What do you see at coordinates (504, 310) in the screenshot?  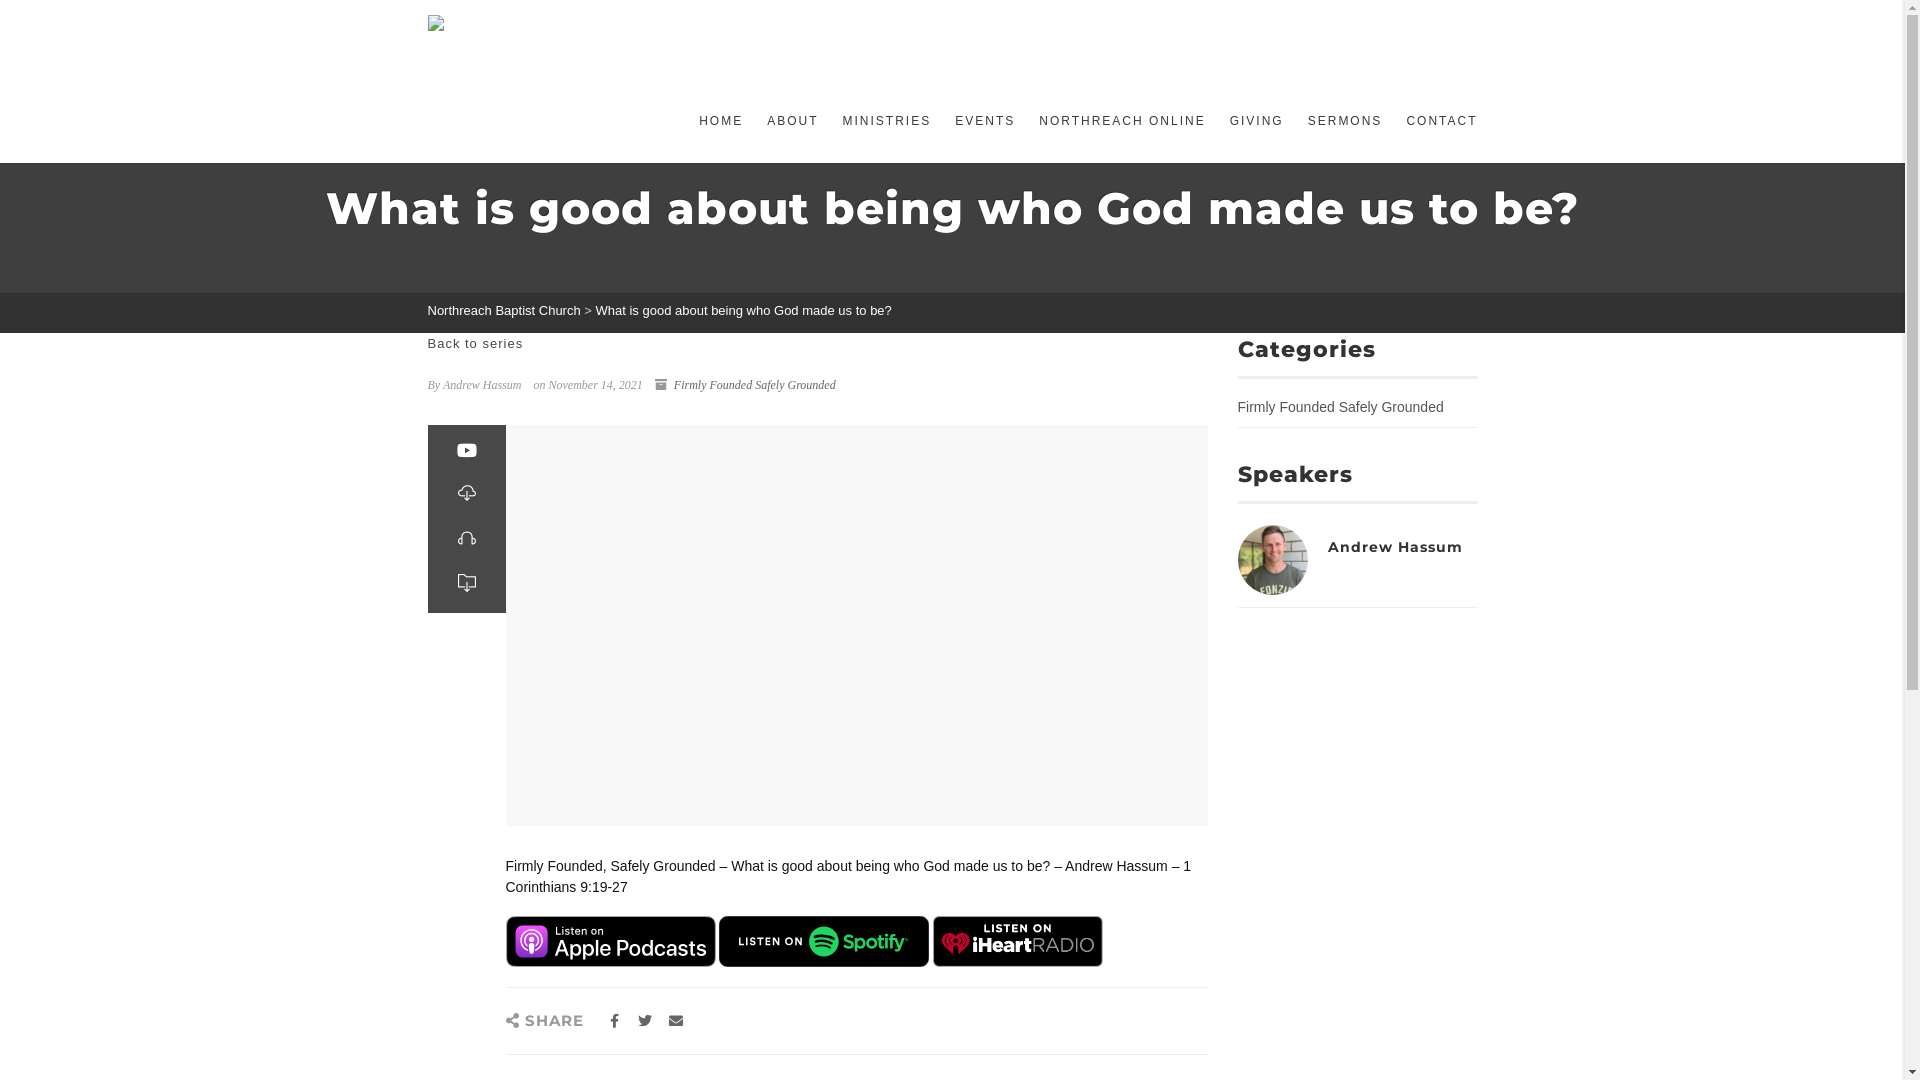 I see `Northreach Baptist Church` at bounding box center [504, 310].